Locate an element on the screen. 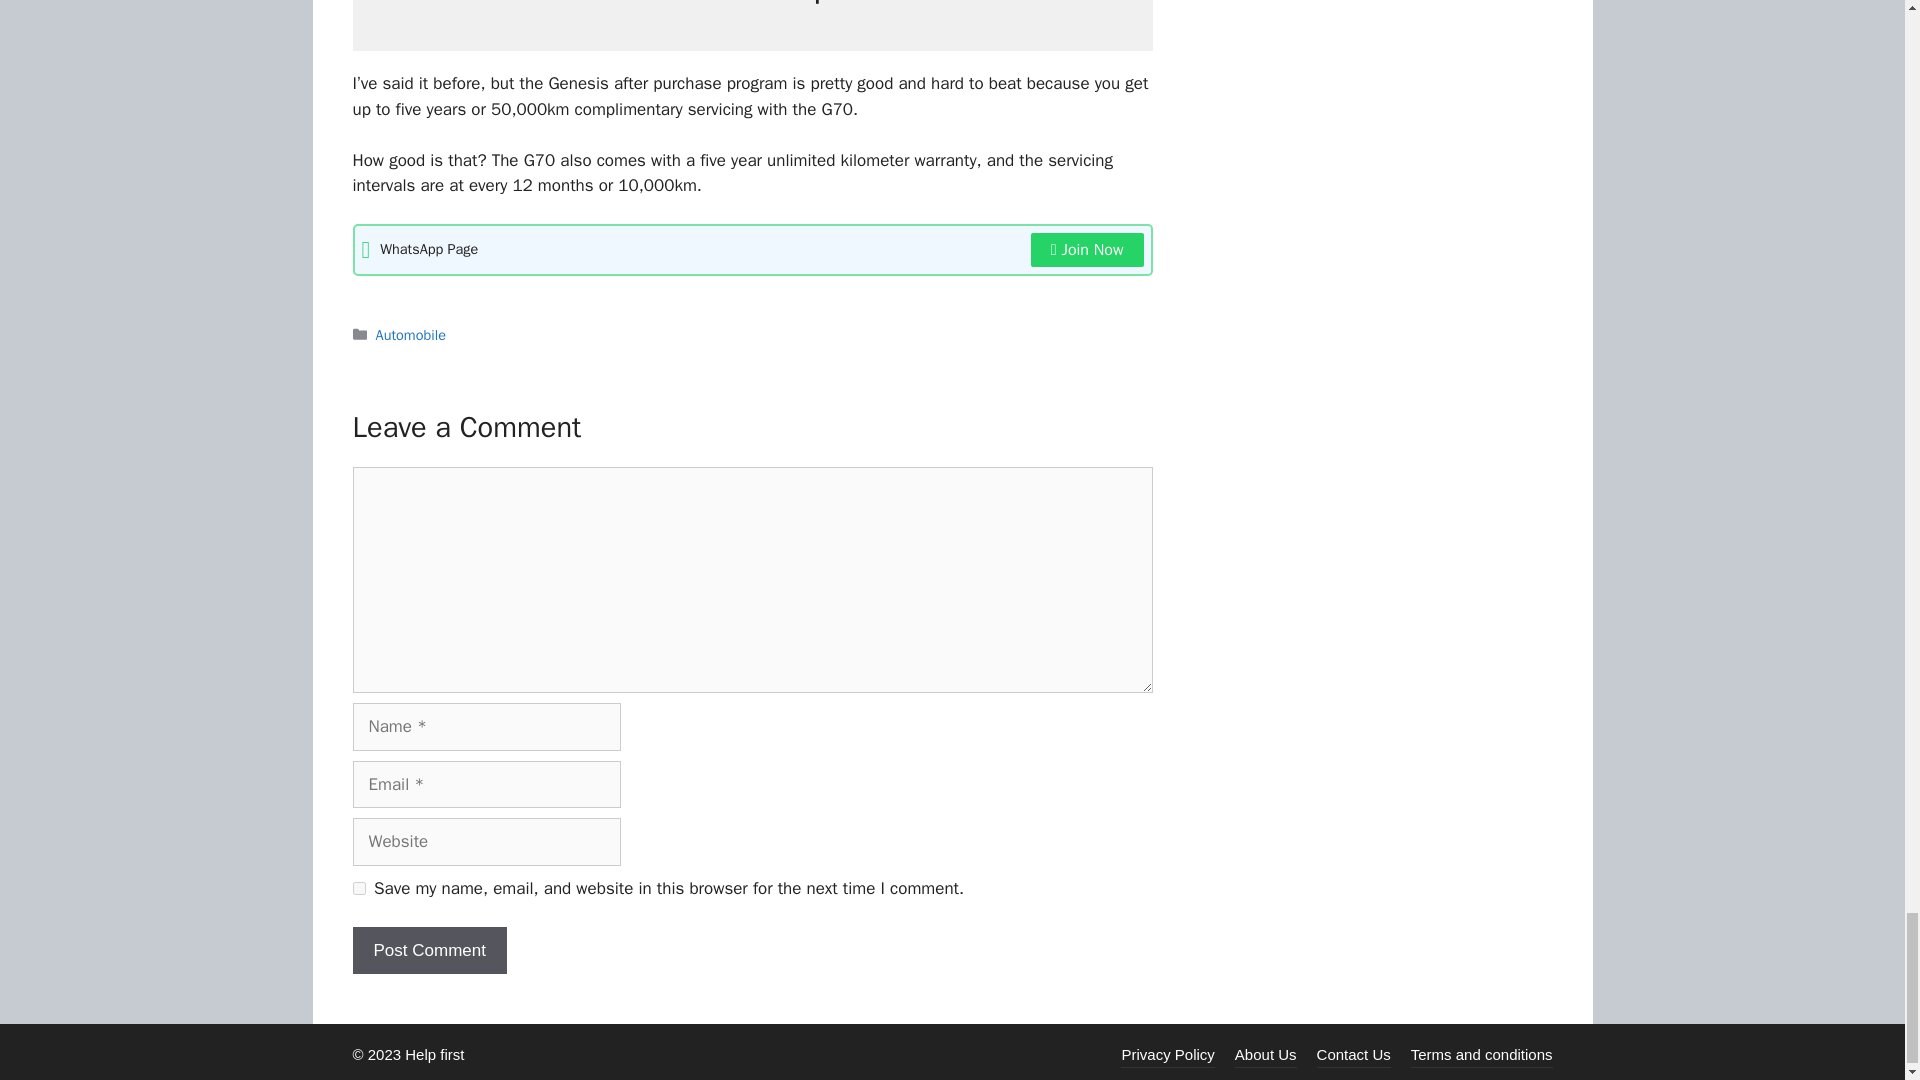 This screenshot has width=1920, height=1080. Post Comment is located at coordinates (428, 950).